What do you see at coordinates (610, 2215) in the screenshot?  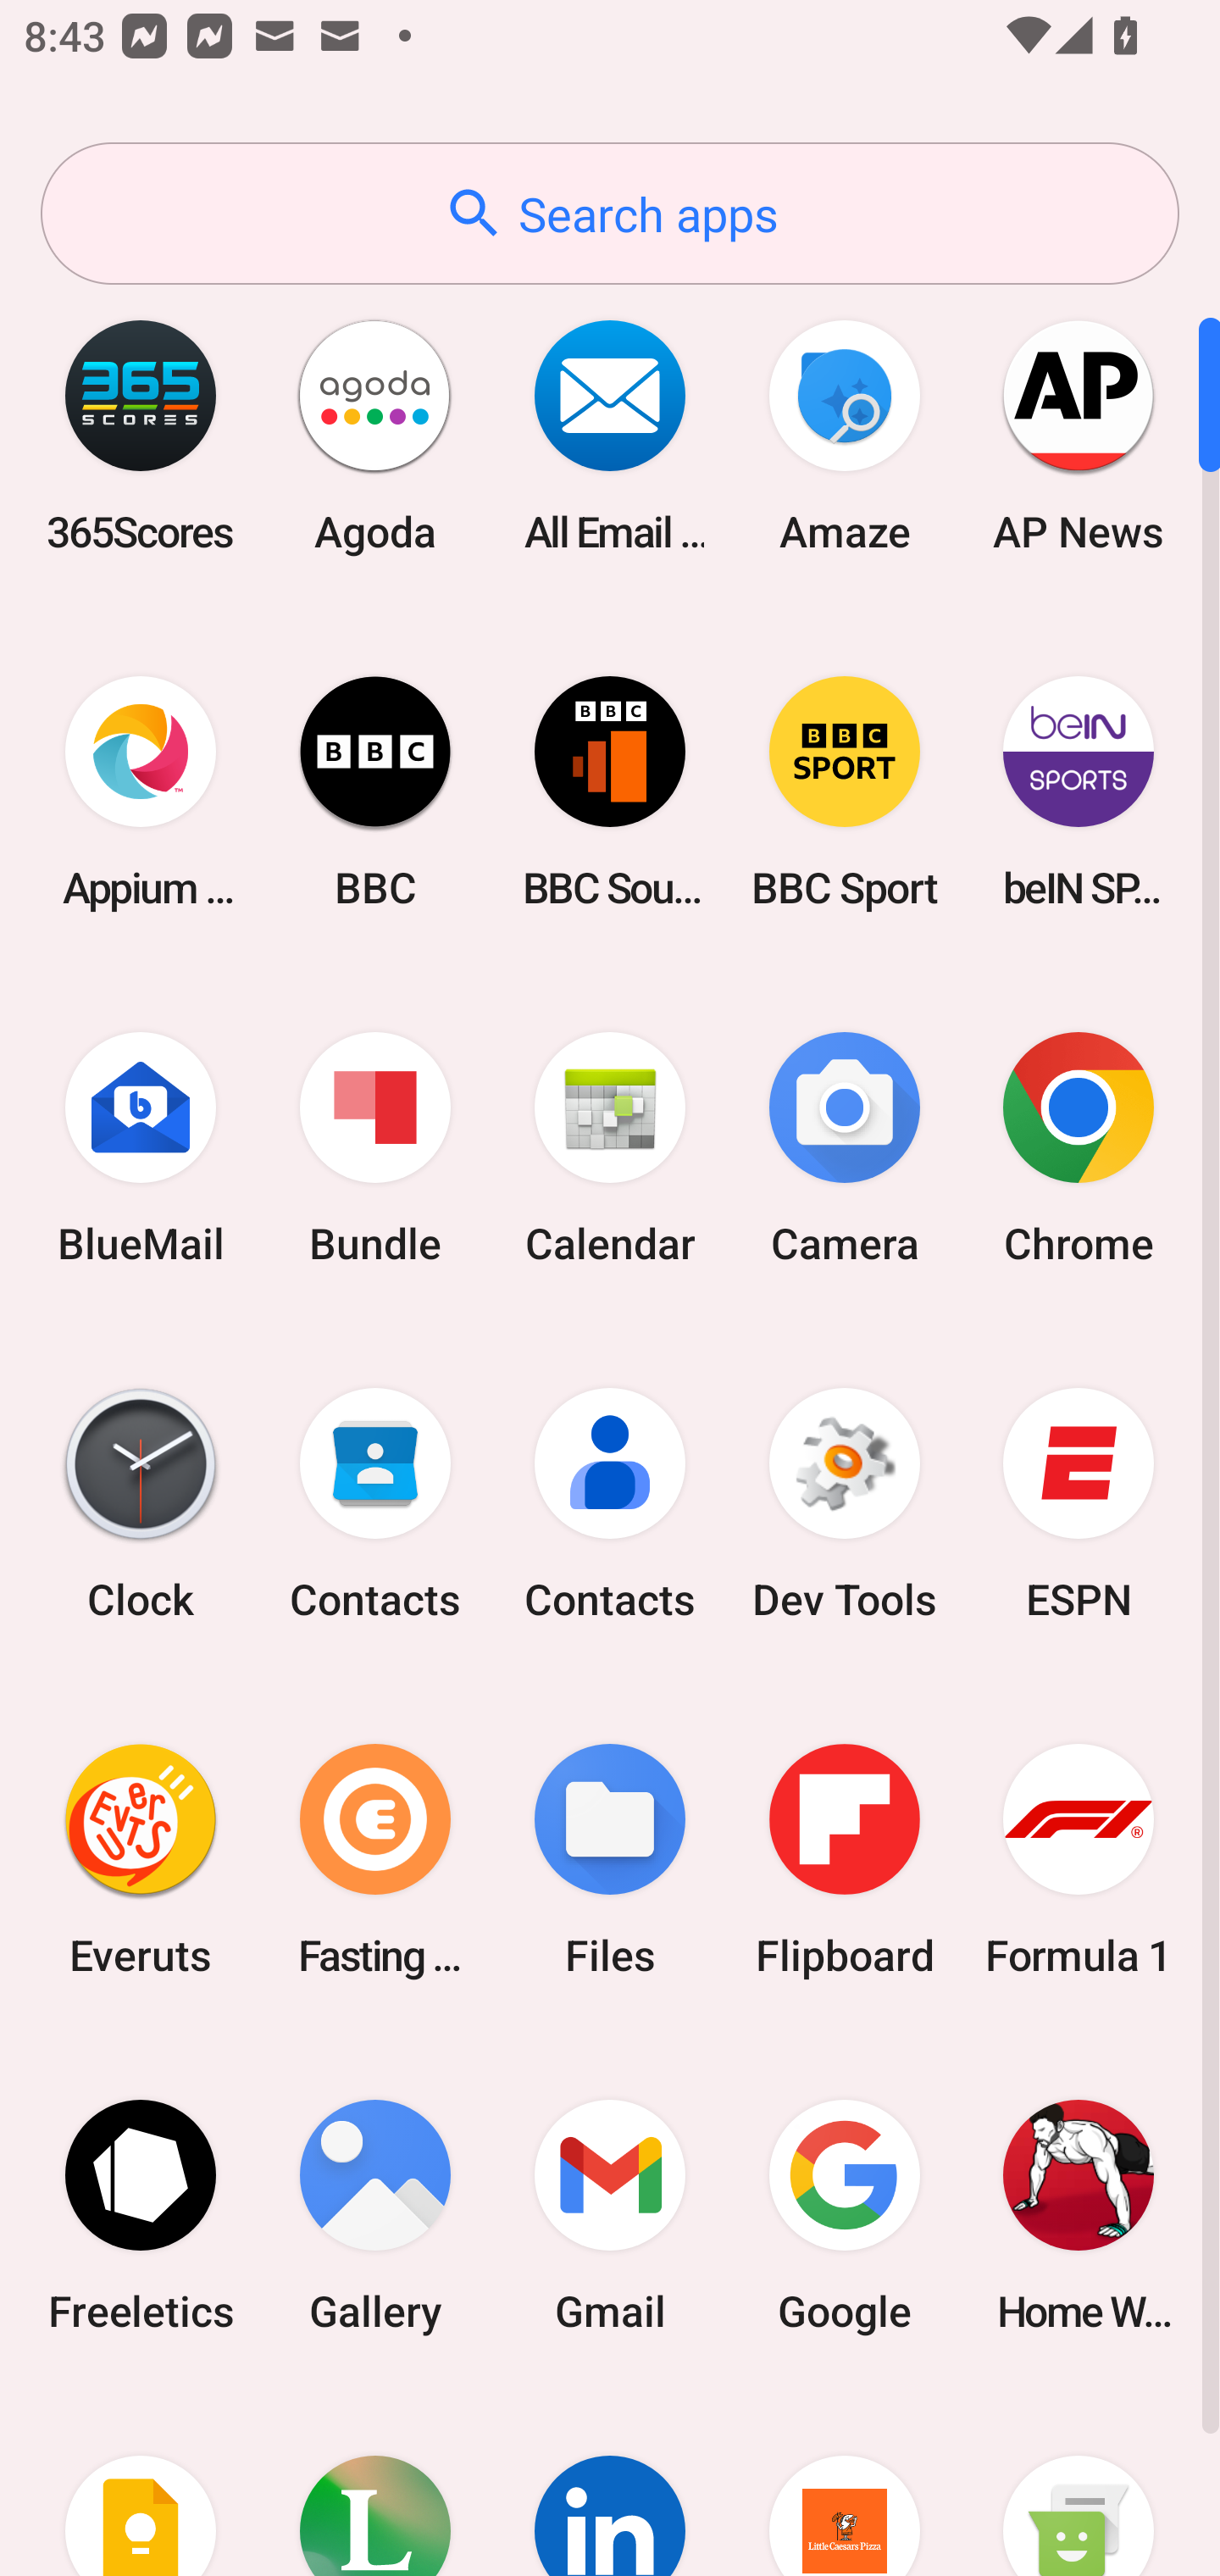 I see `Gmail` at bounding box center [610, 2215].